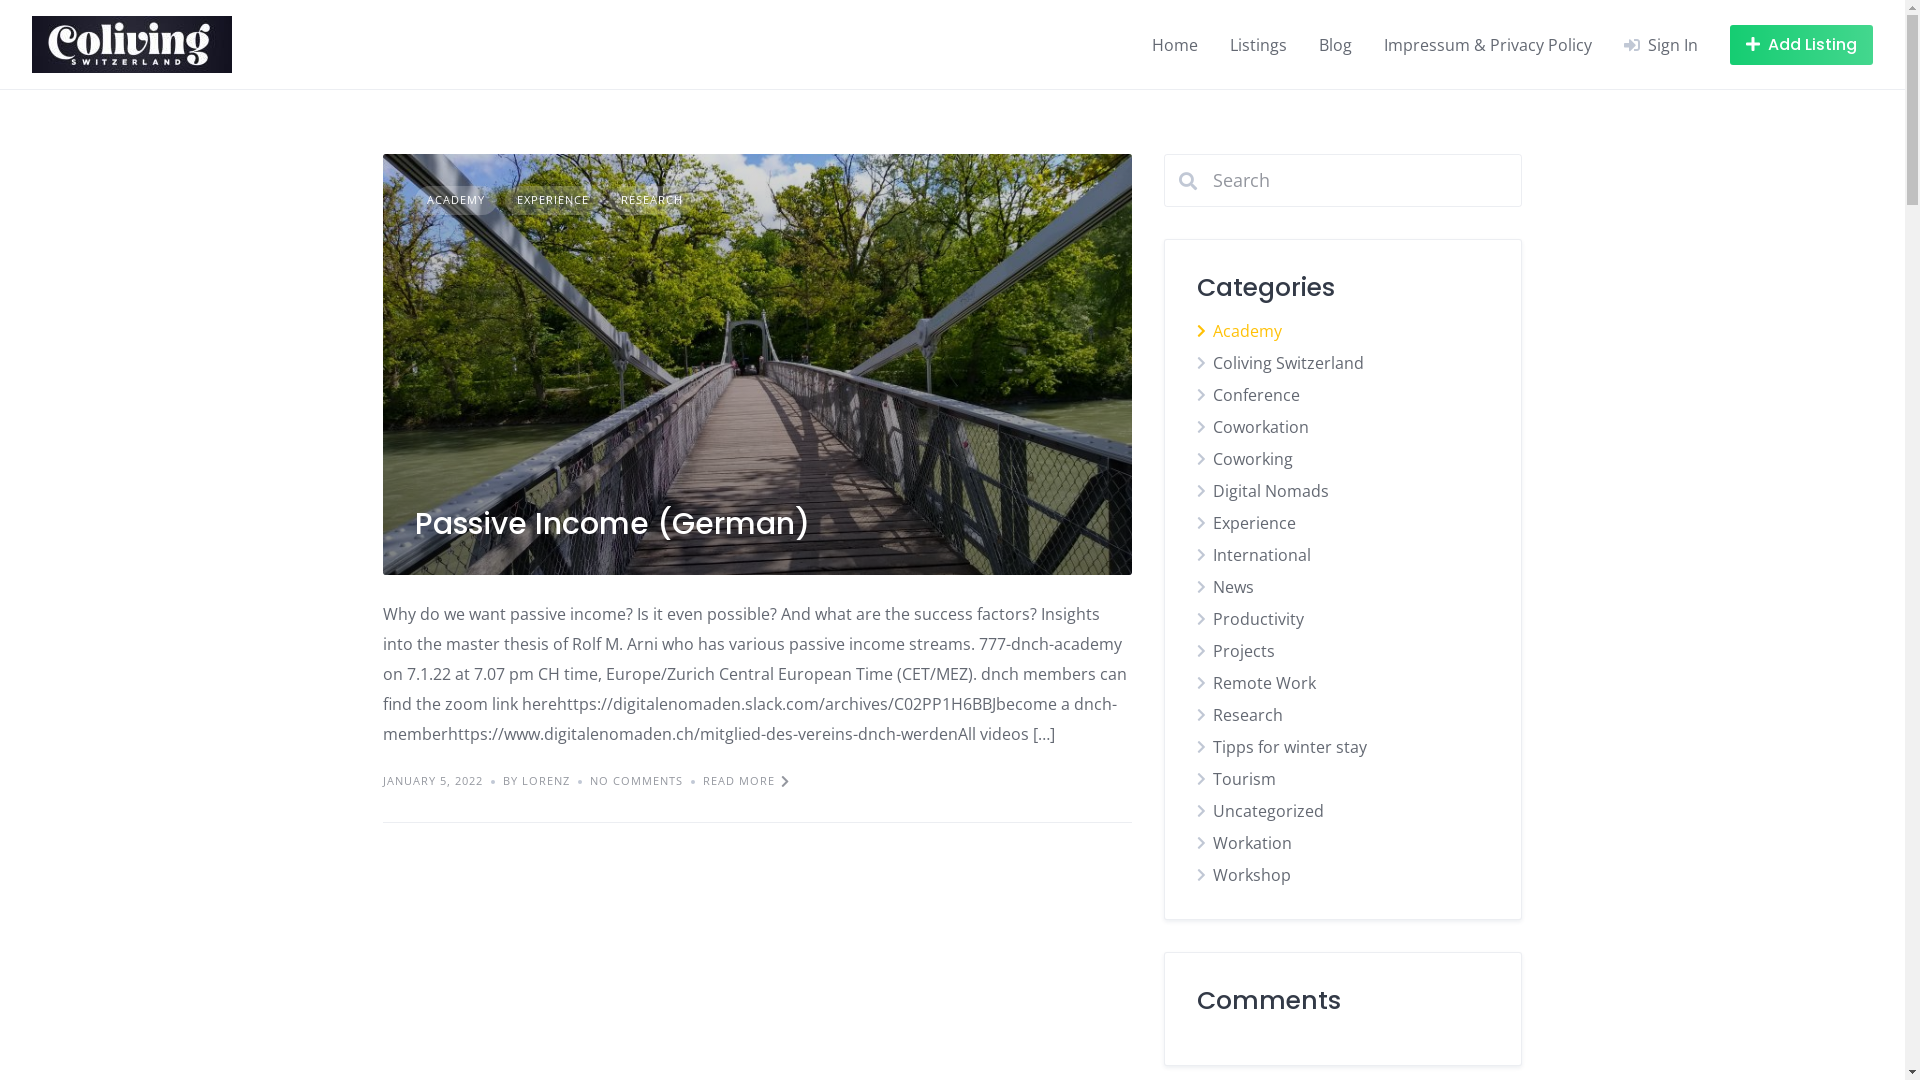  I want to click on NO COMMENTS, so click(642, 782).